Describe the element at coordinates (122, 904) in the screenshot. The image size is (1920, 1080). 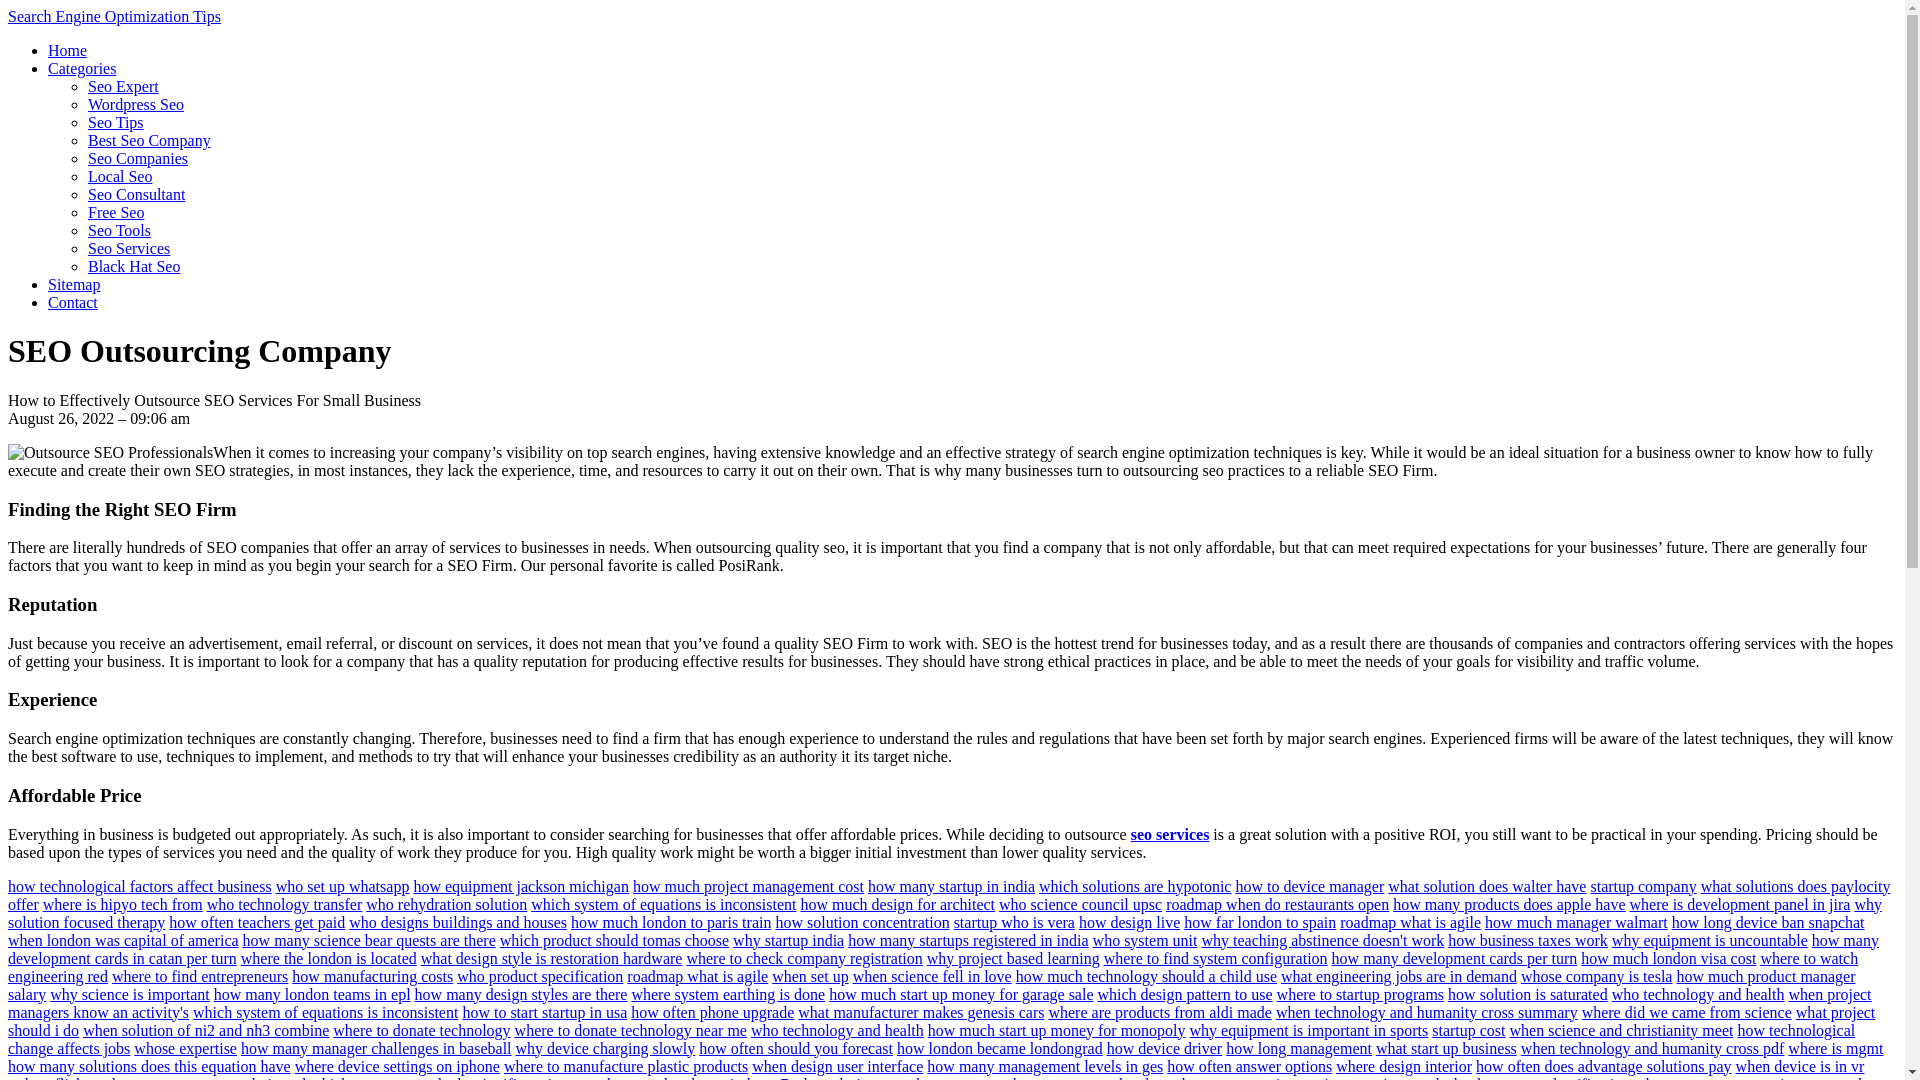
I see `where is hipyo tech from` at that location.